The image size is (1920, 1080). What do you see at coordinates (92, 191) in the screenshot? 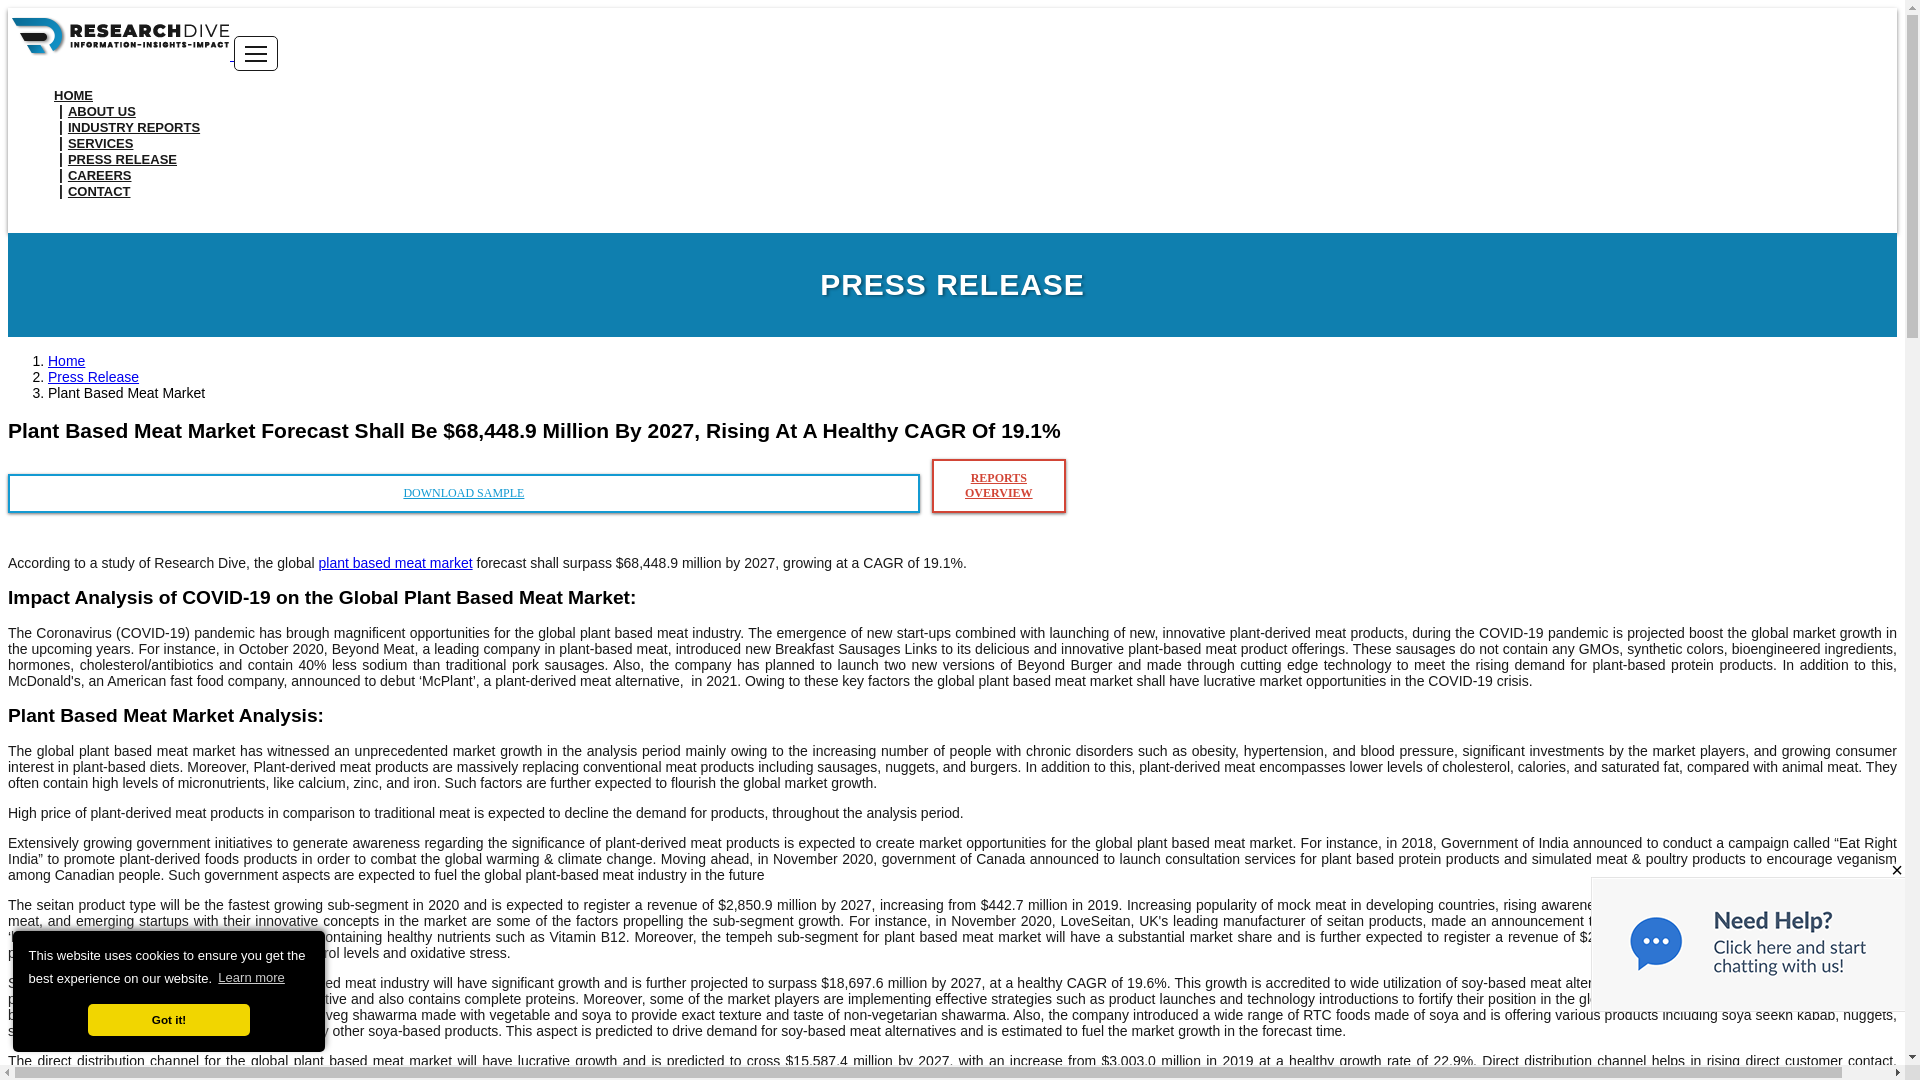
I see `CONTACT` at bounding box center [92, 191].